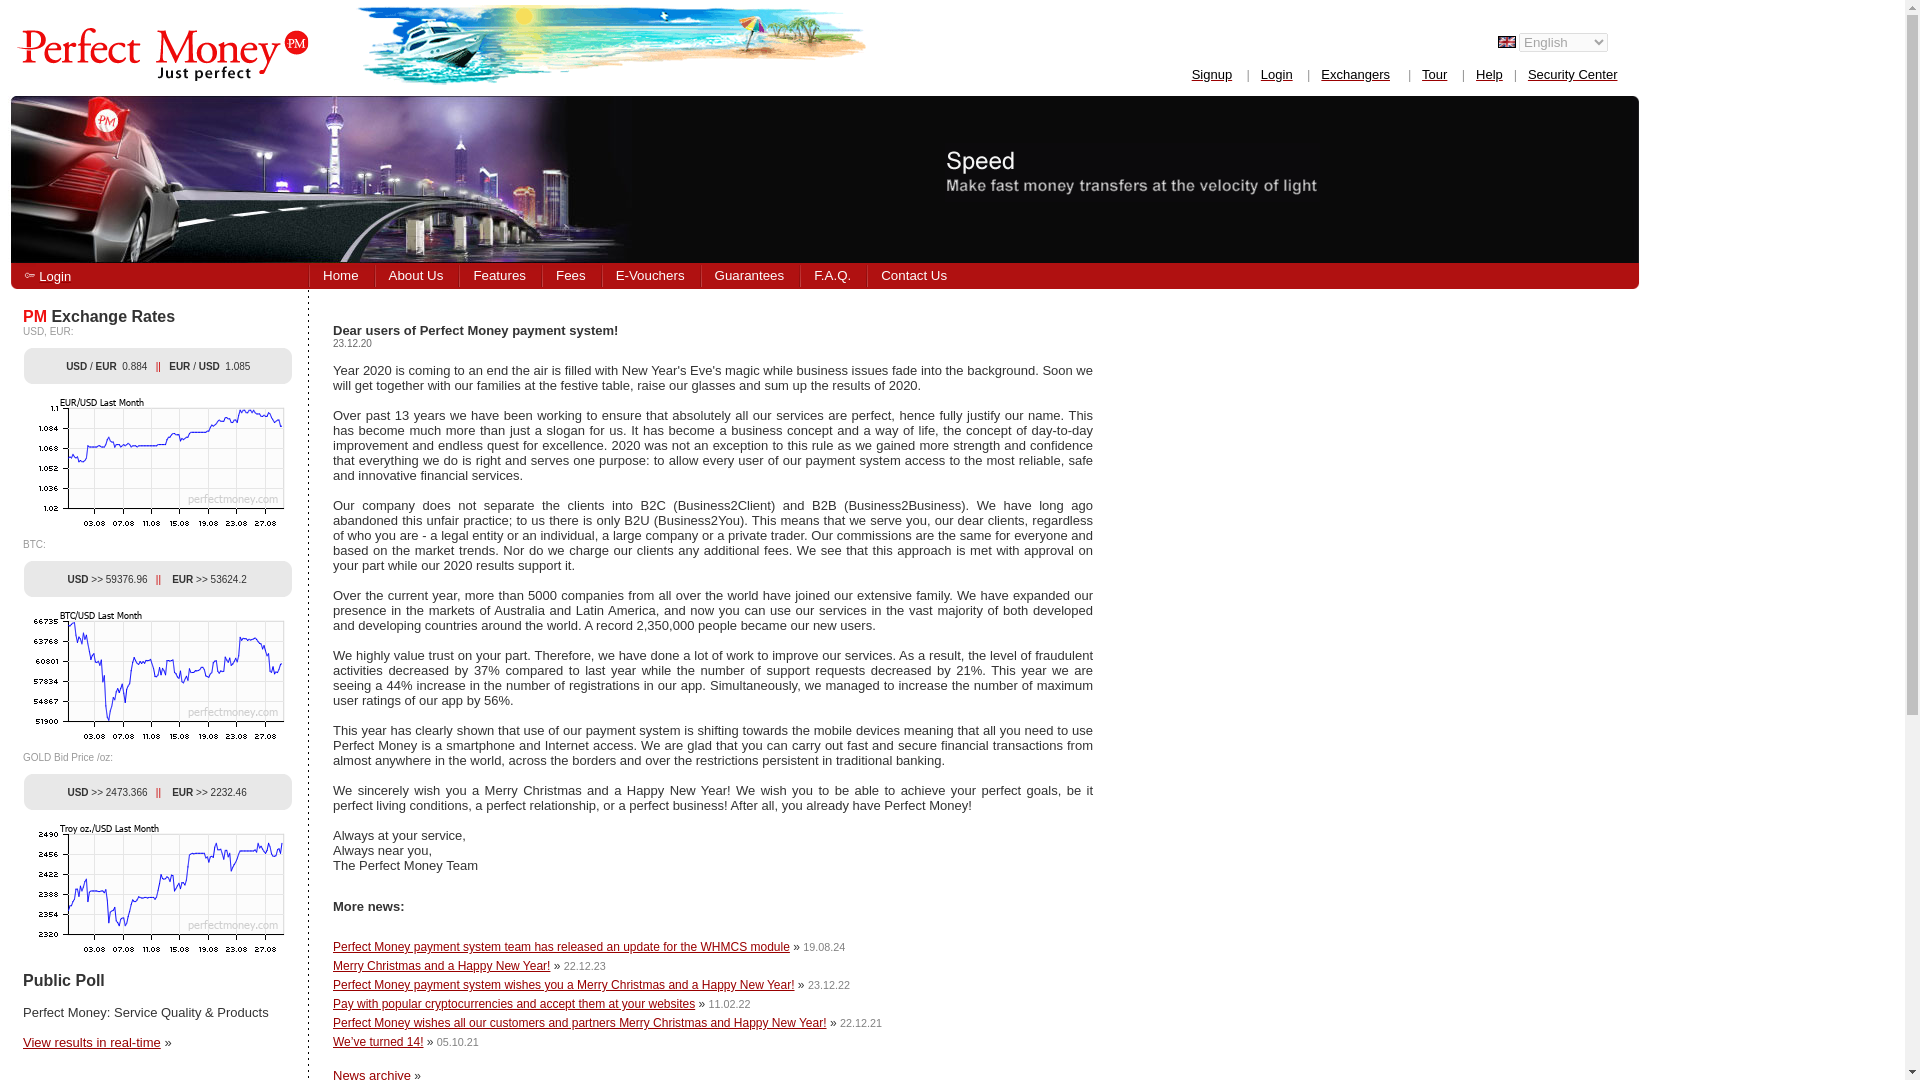 Image resolution: width=1920 pixels, height=1080 pixels. What do you see at coordinates (650, 276) in the screenshot?
I see `E-Vouchers` at bounding box center [650, 276].